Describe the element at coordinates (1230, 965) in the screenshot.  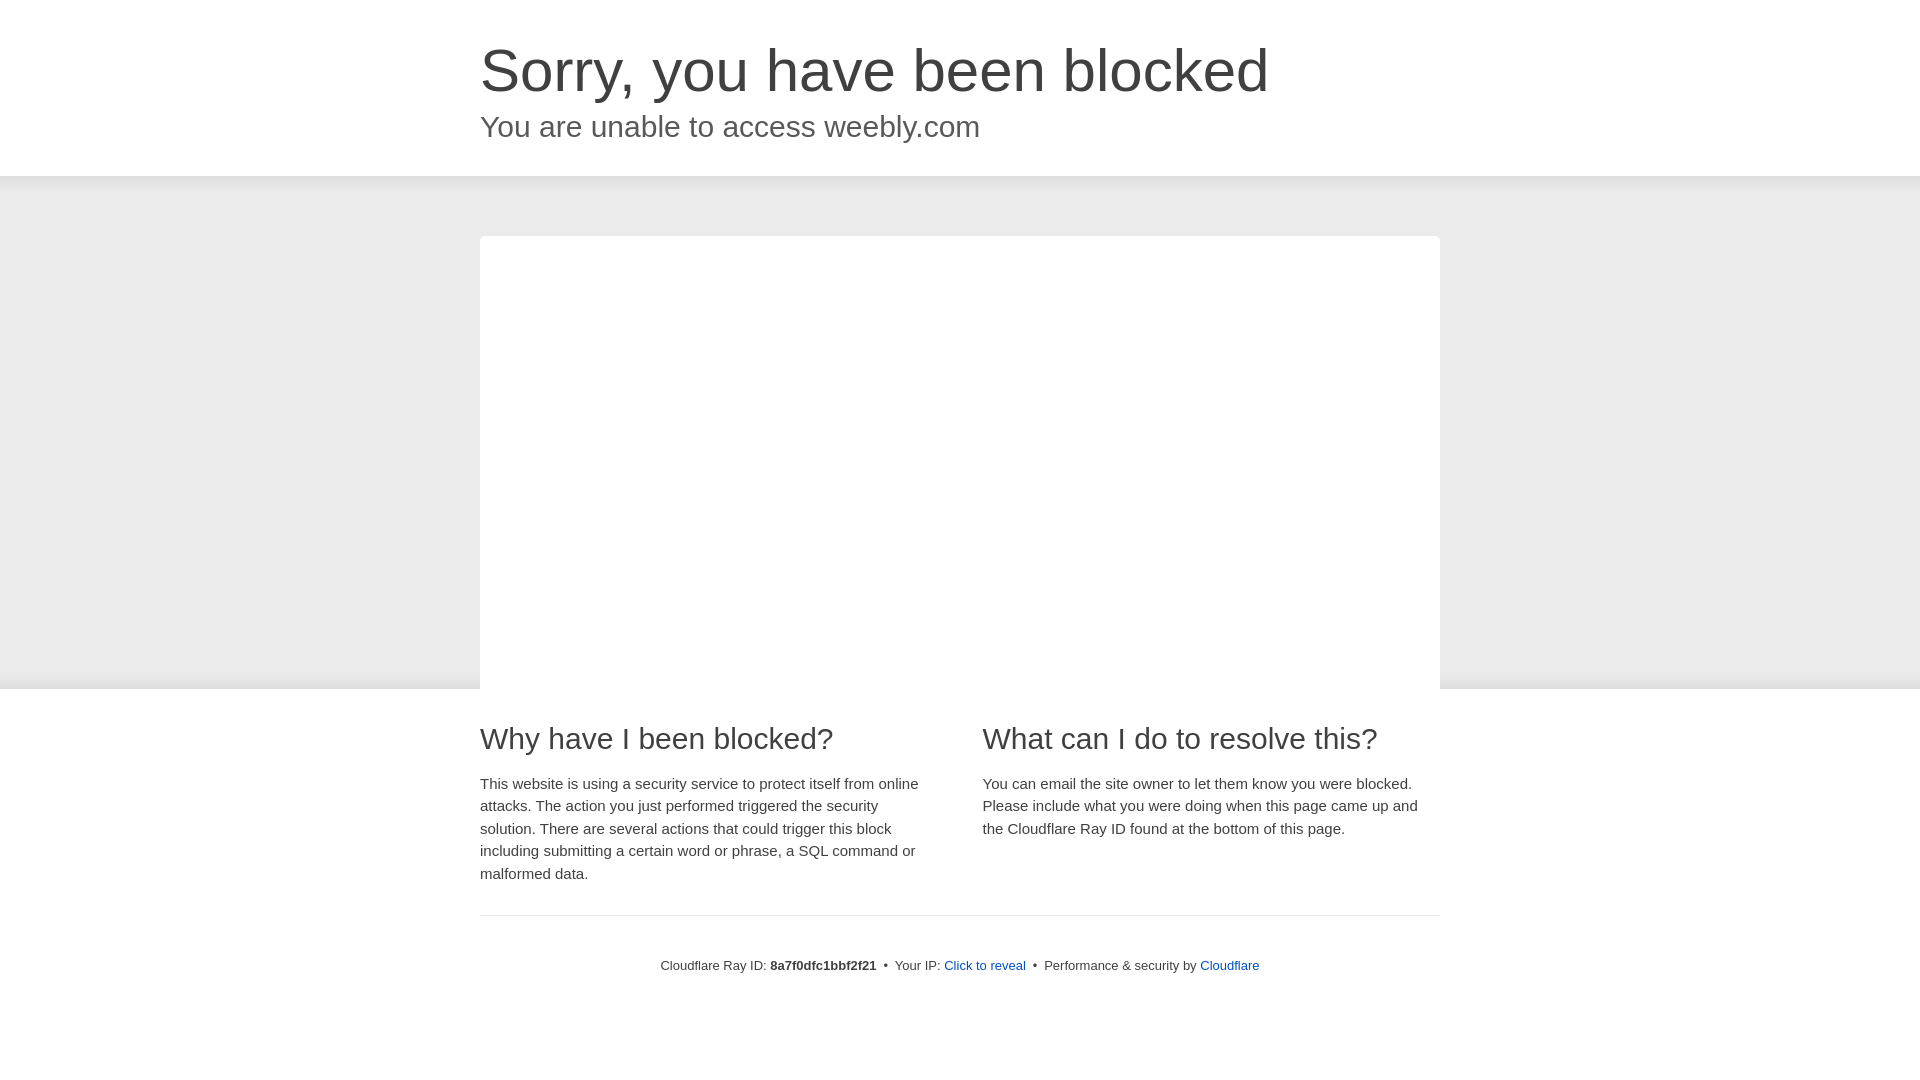
I see `Cloudflare` at that location.